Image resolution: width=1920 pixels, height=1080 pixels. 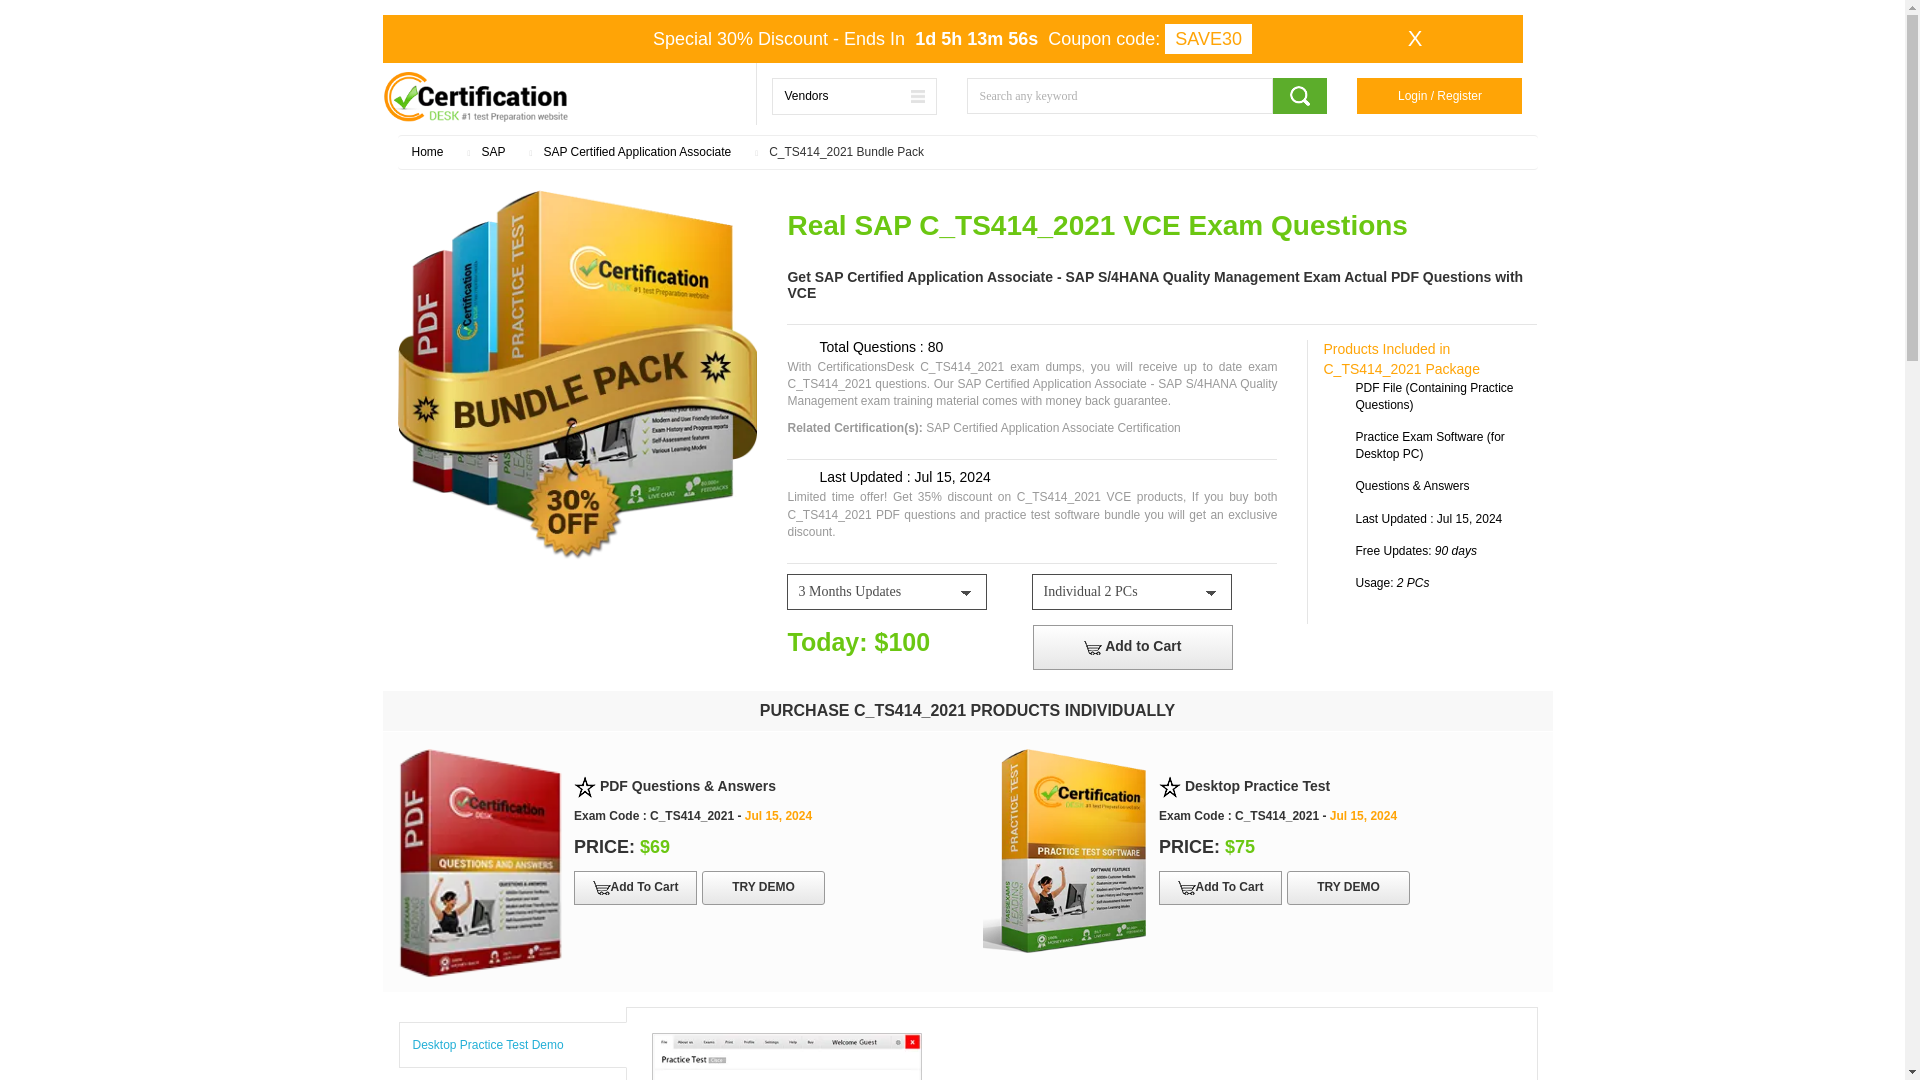 I want to click on TRY DEMO, so click(x=1348, y=888).